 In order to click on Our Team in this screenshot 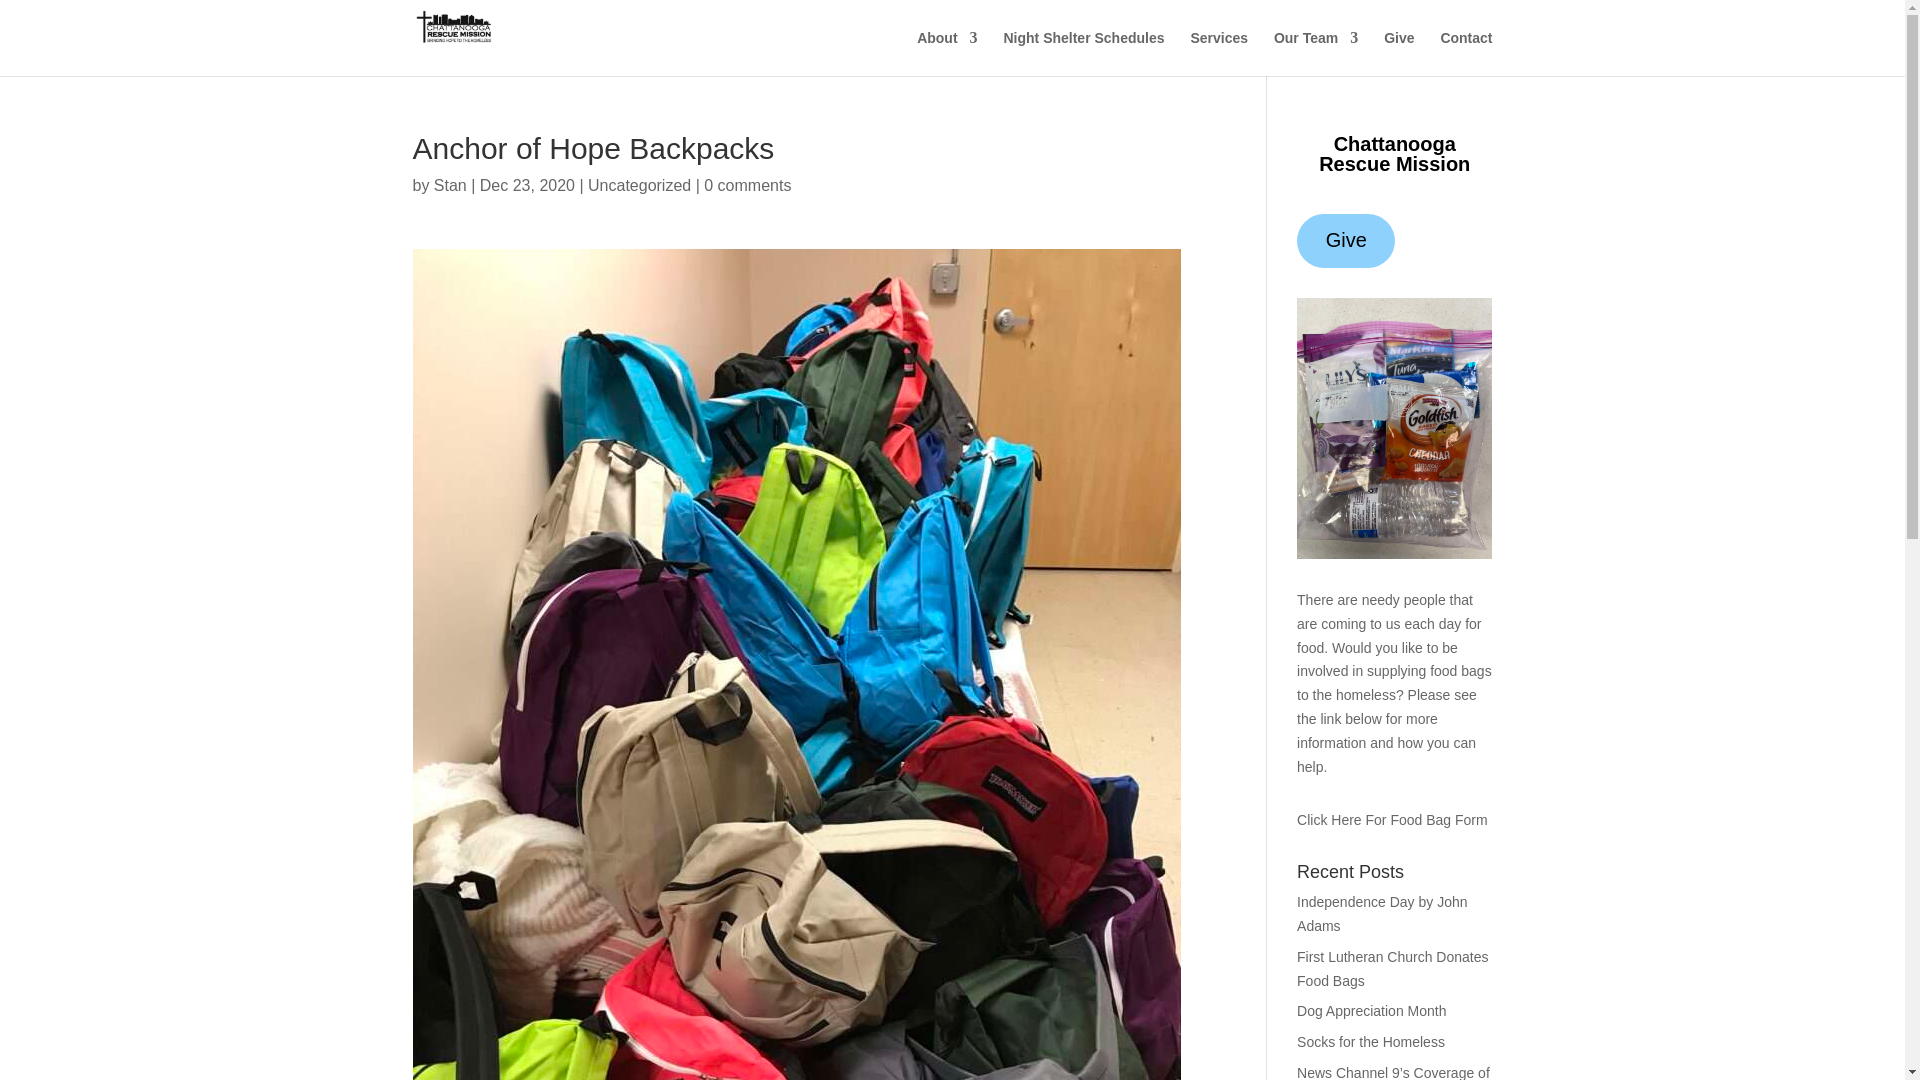, I will do `click(1316, 53)`.